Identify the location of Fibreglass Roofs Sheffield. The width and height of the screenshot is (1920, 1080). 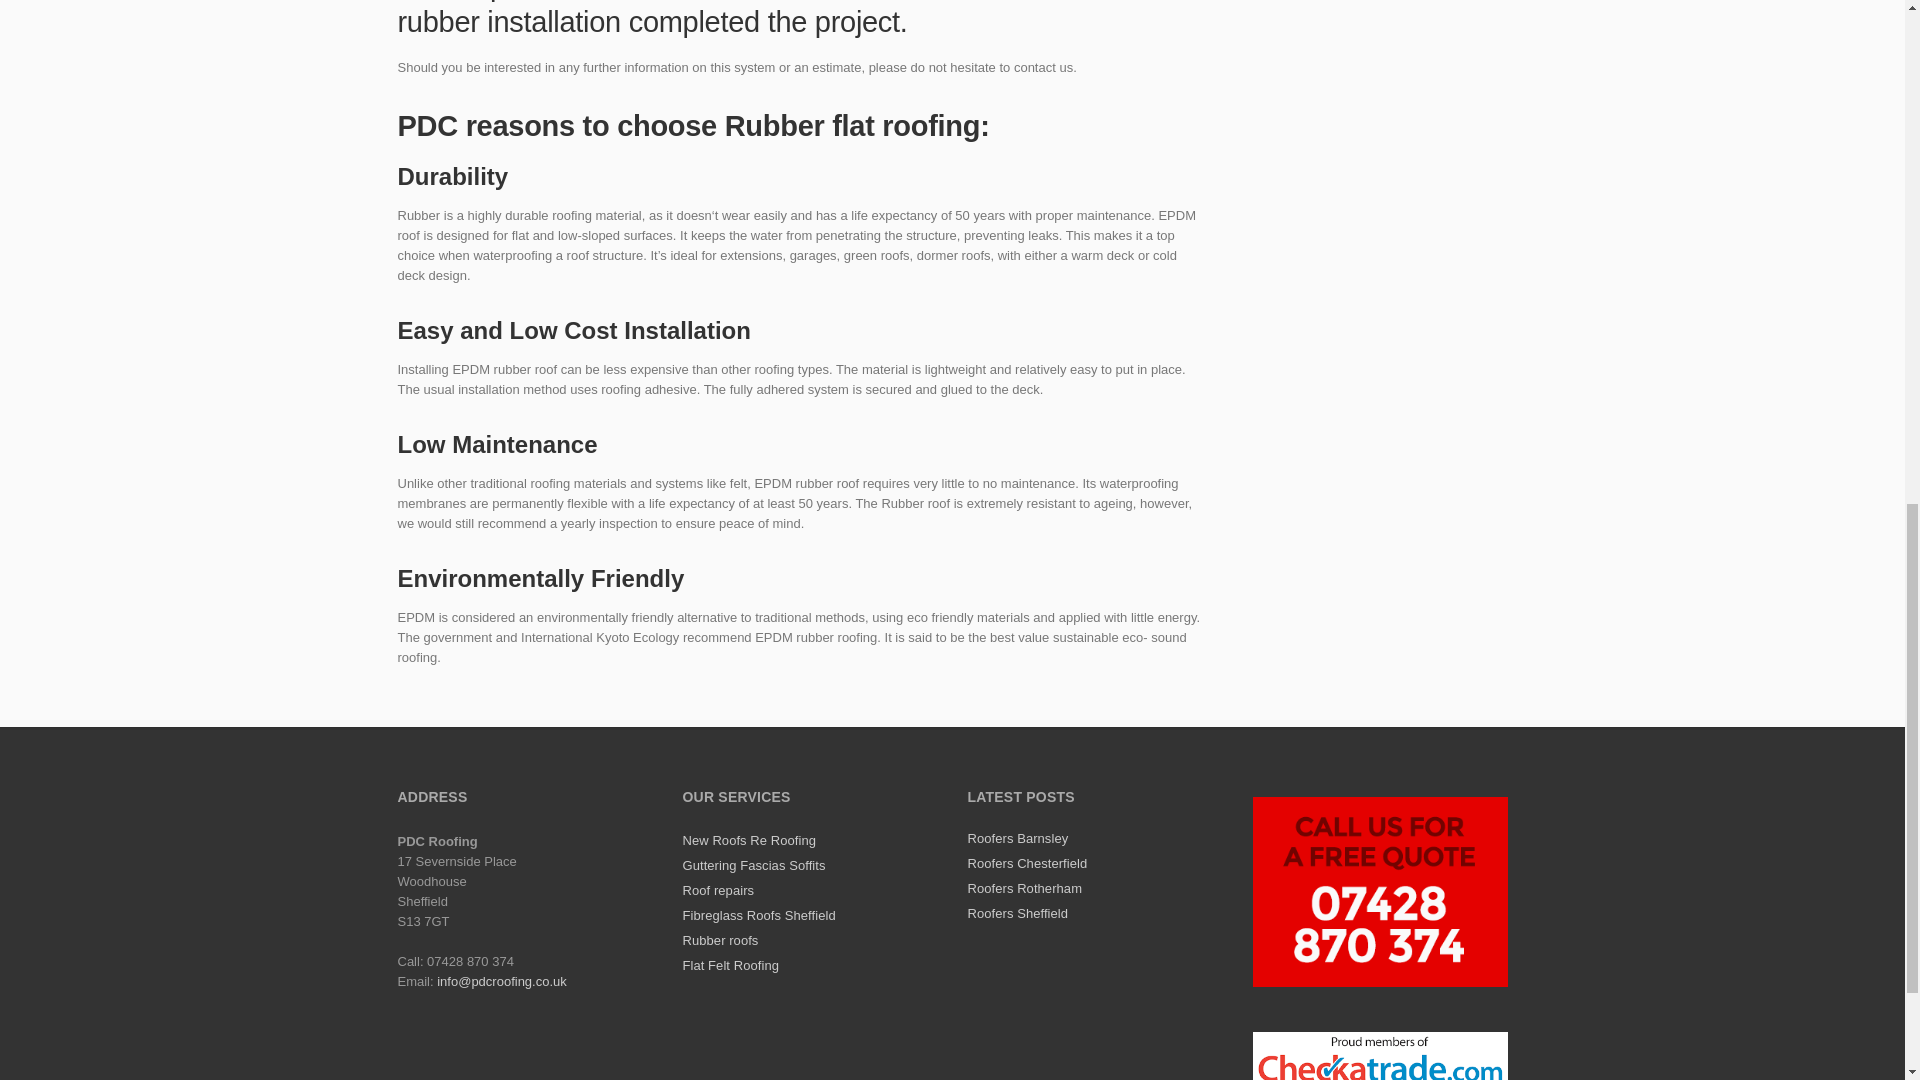
(758, 916).